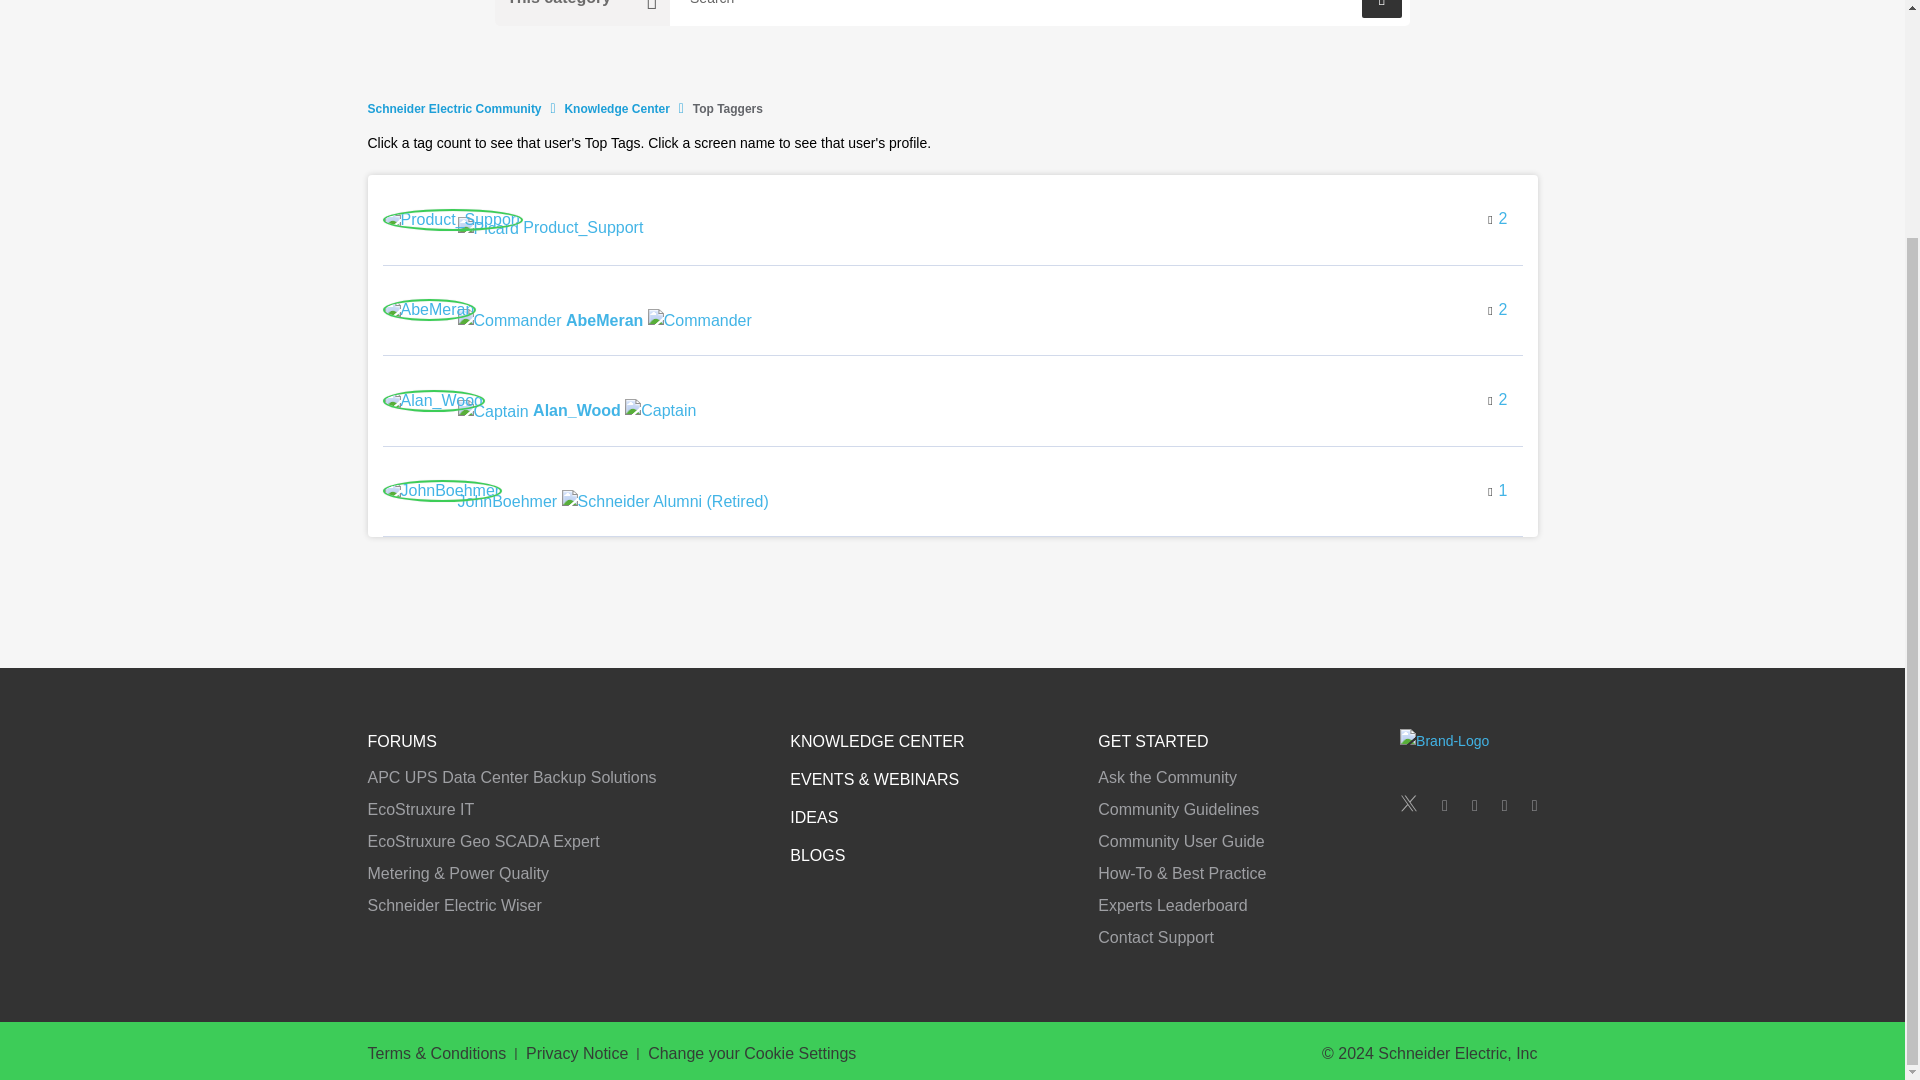 The height and width of the screenshot is (1080, 1920). I want to click on Search Granularity, so click(582, 12).